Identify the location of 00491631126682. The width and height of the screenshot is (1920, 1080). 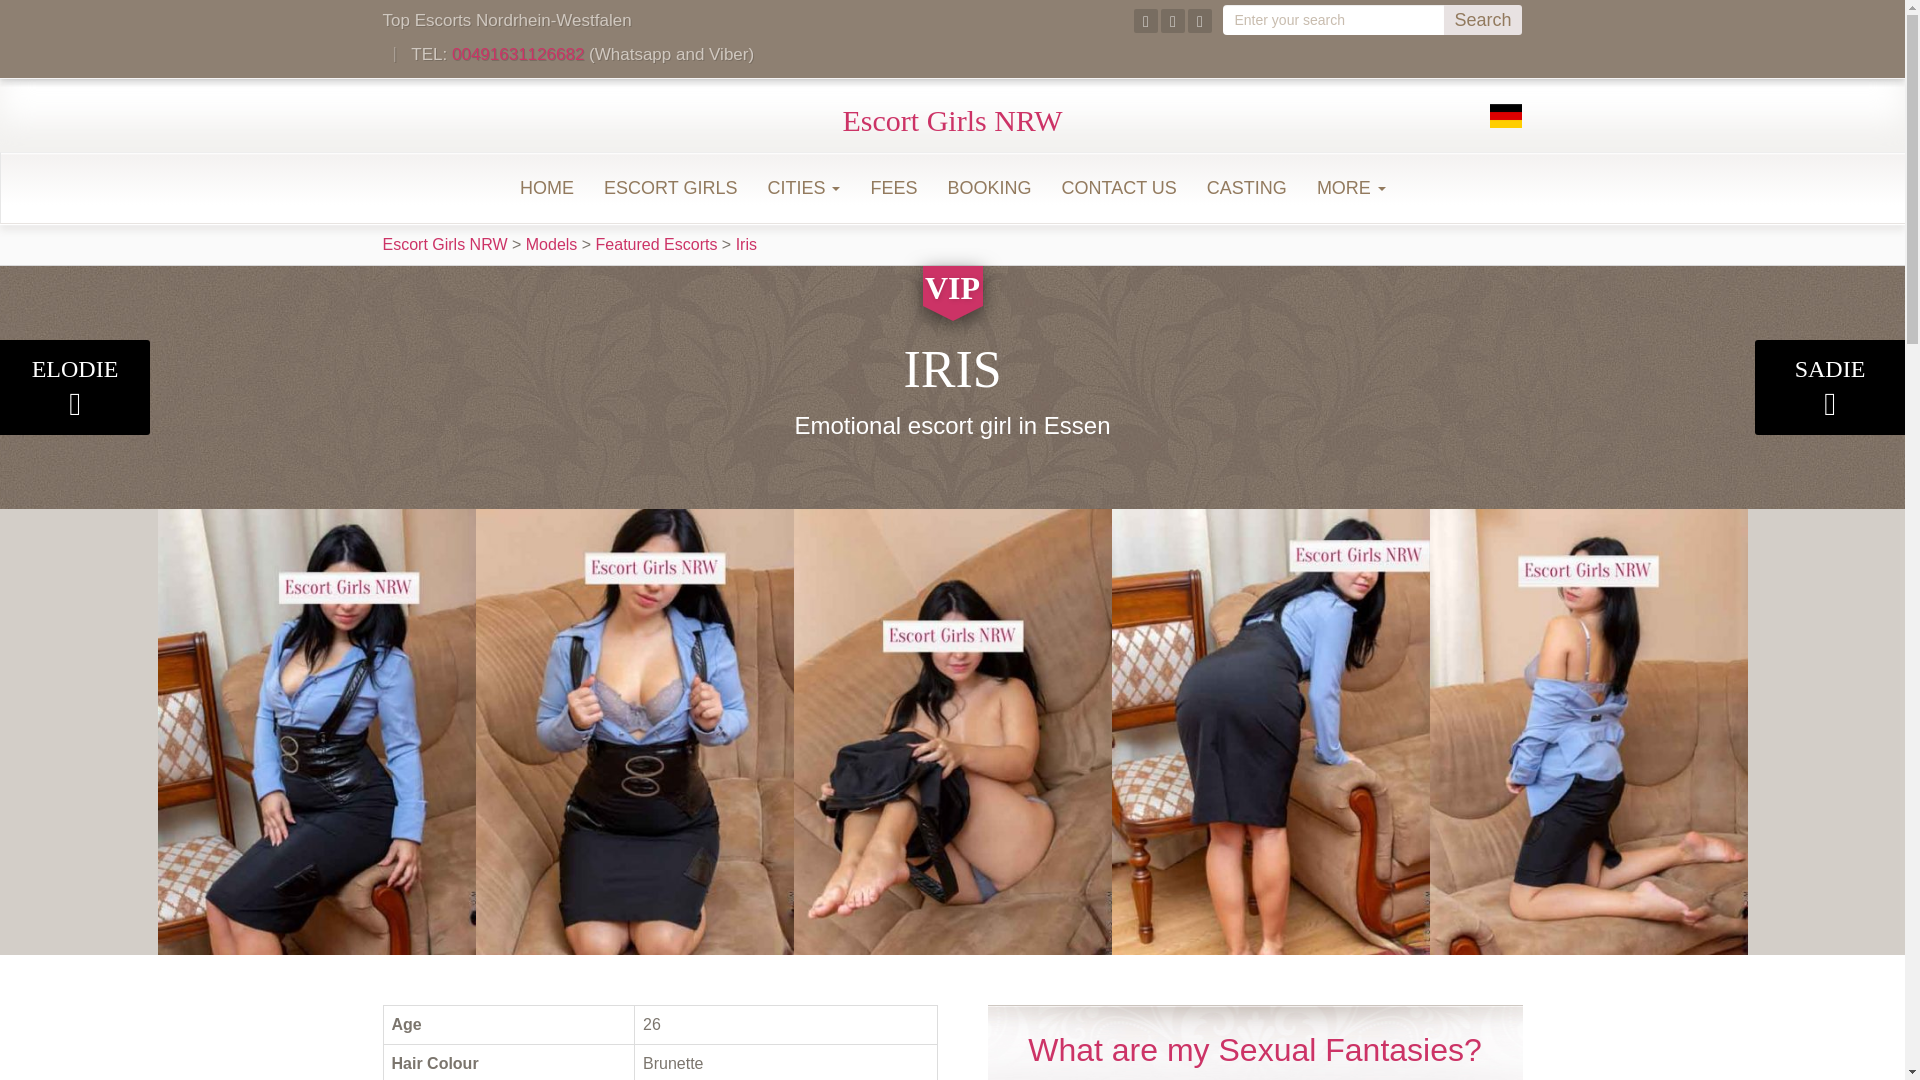
(517, 54).